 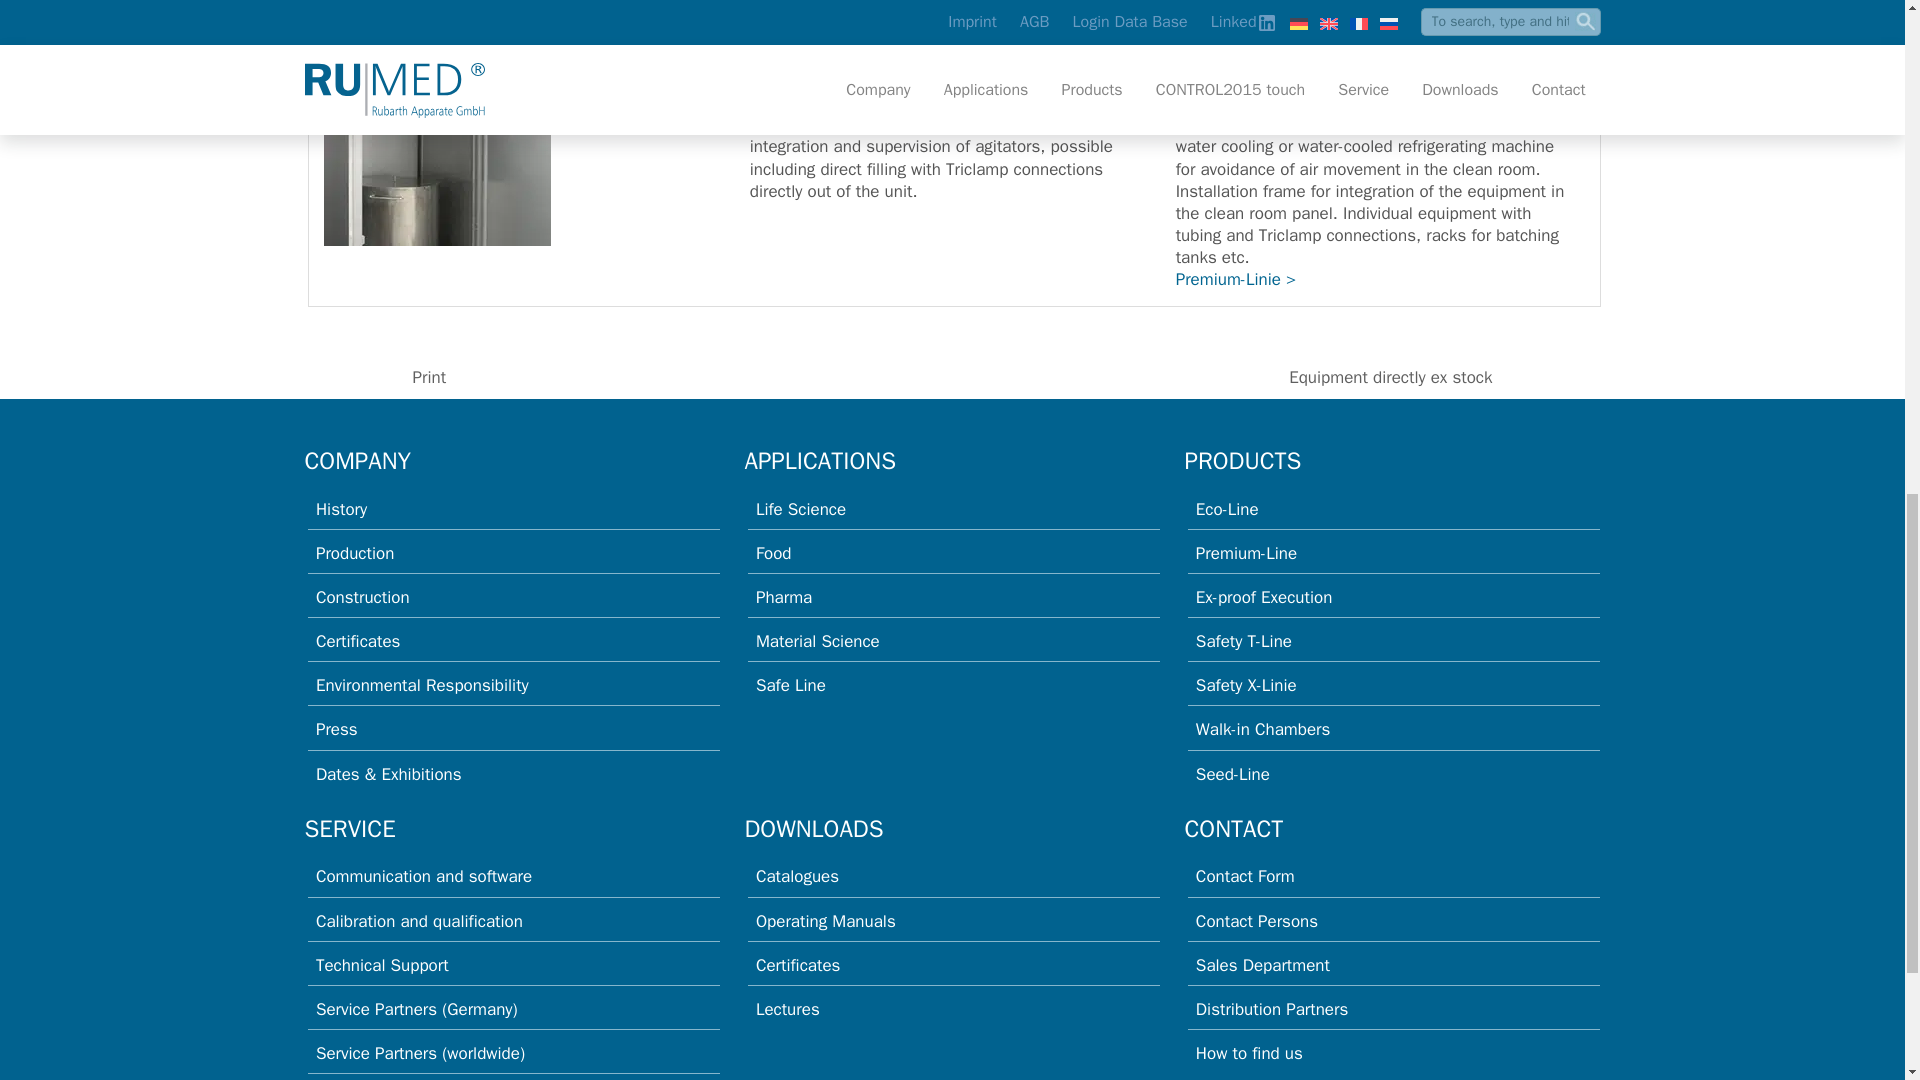 What do you see at coordinates (774, 553) in the screenshot?
I see `Food` at bounding box center [774, 553].